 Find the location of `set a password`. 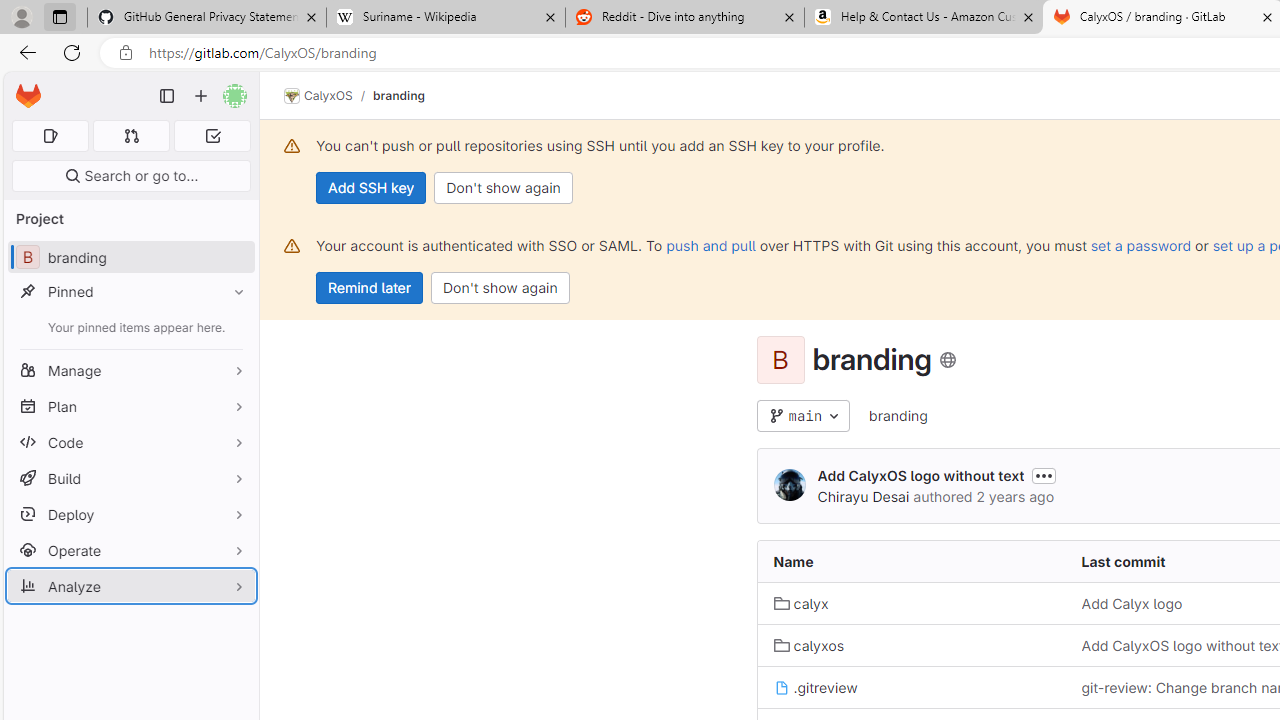

set a password is located at coordinates (1140, 245).